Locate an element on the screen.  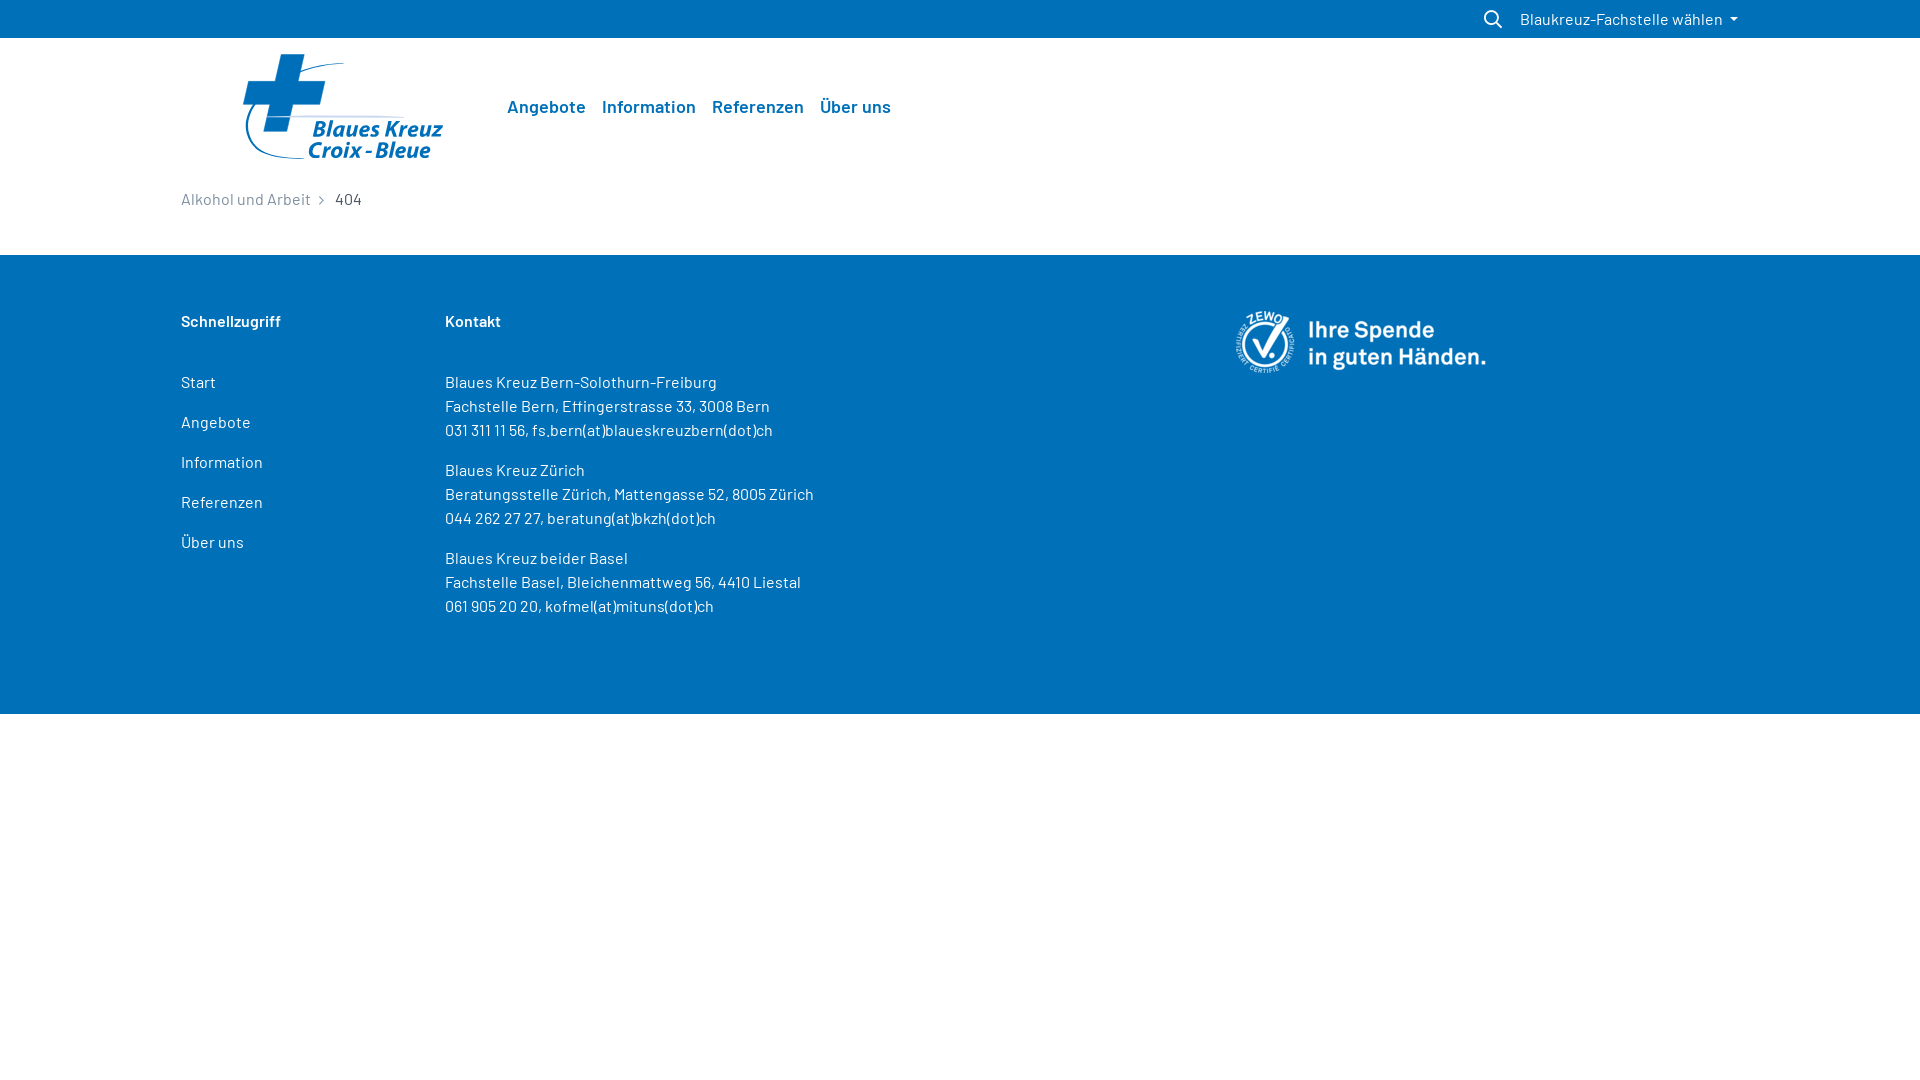
Information is located at coordinates (222, 462).